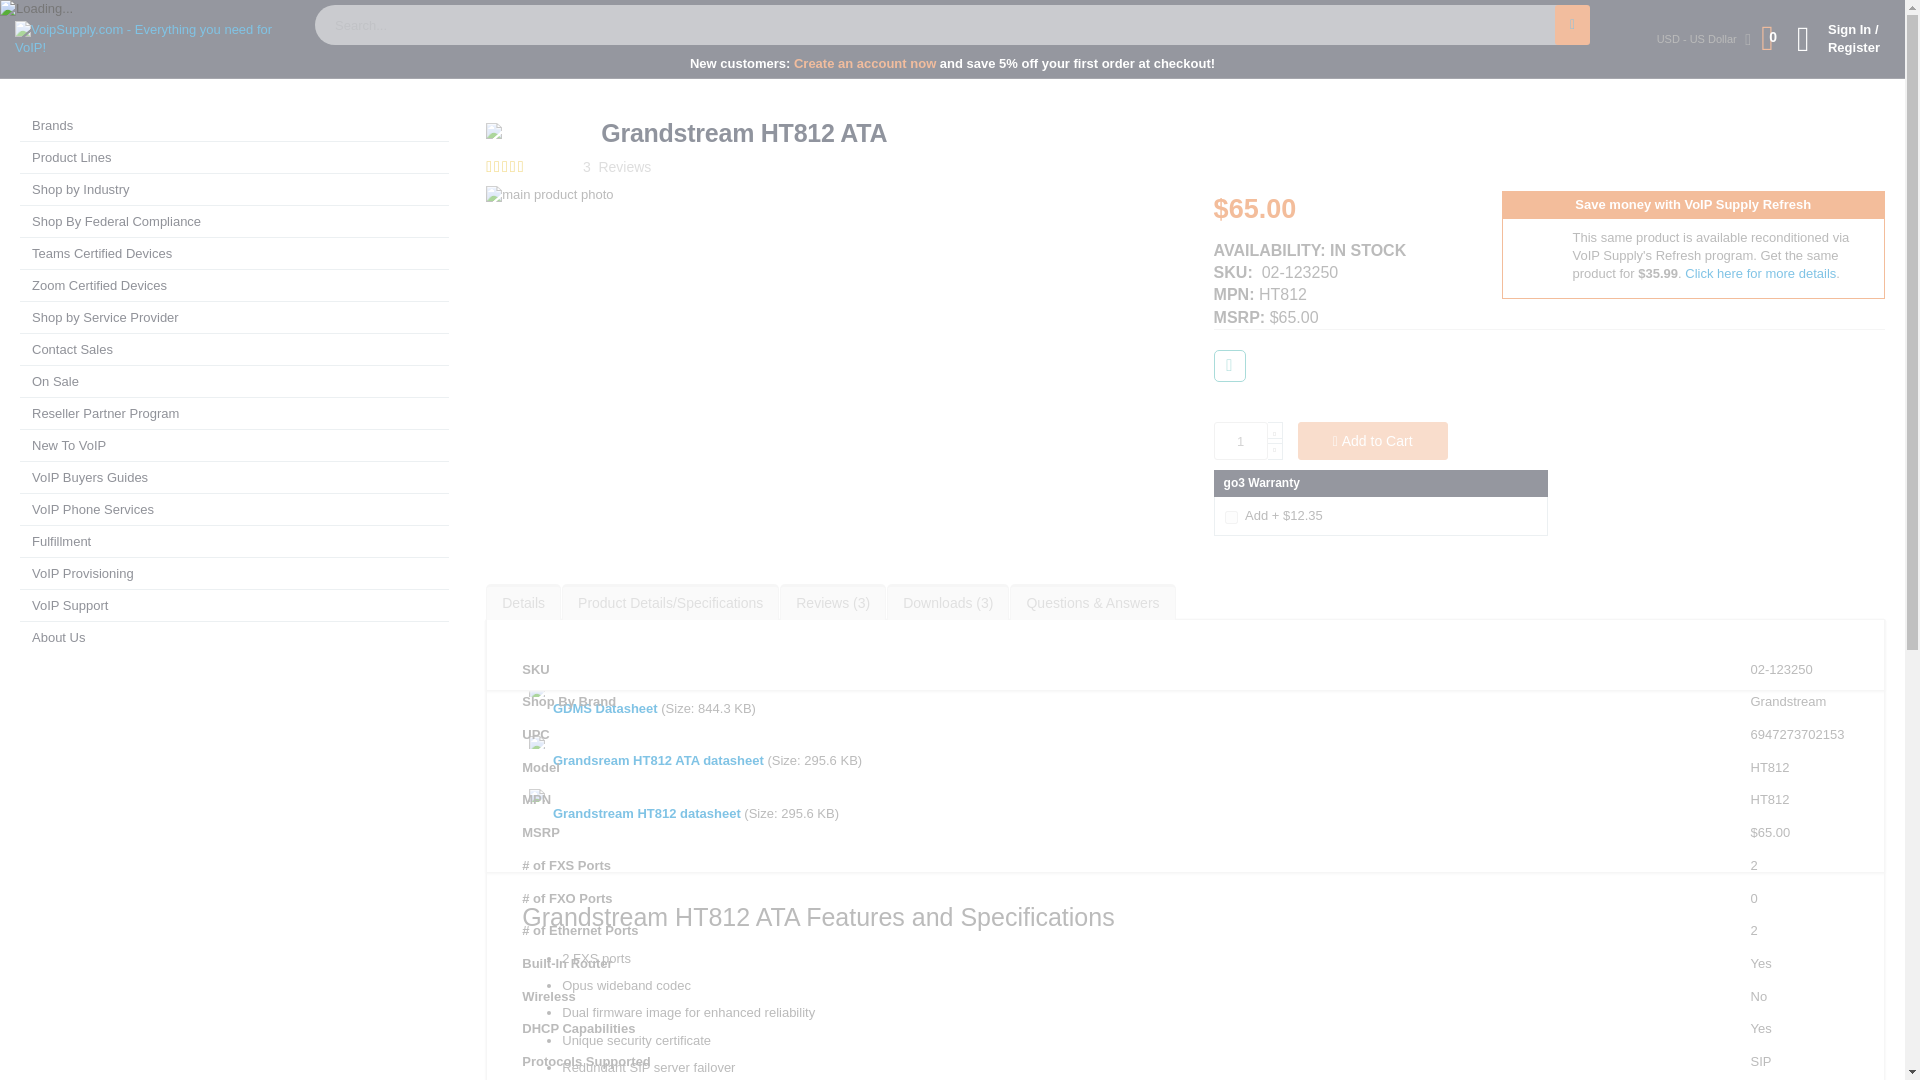  I want to click on Details, so click(522, 602).